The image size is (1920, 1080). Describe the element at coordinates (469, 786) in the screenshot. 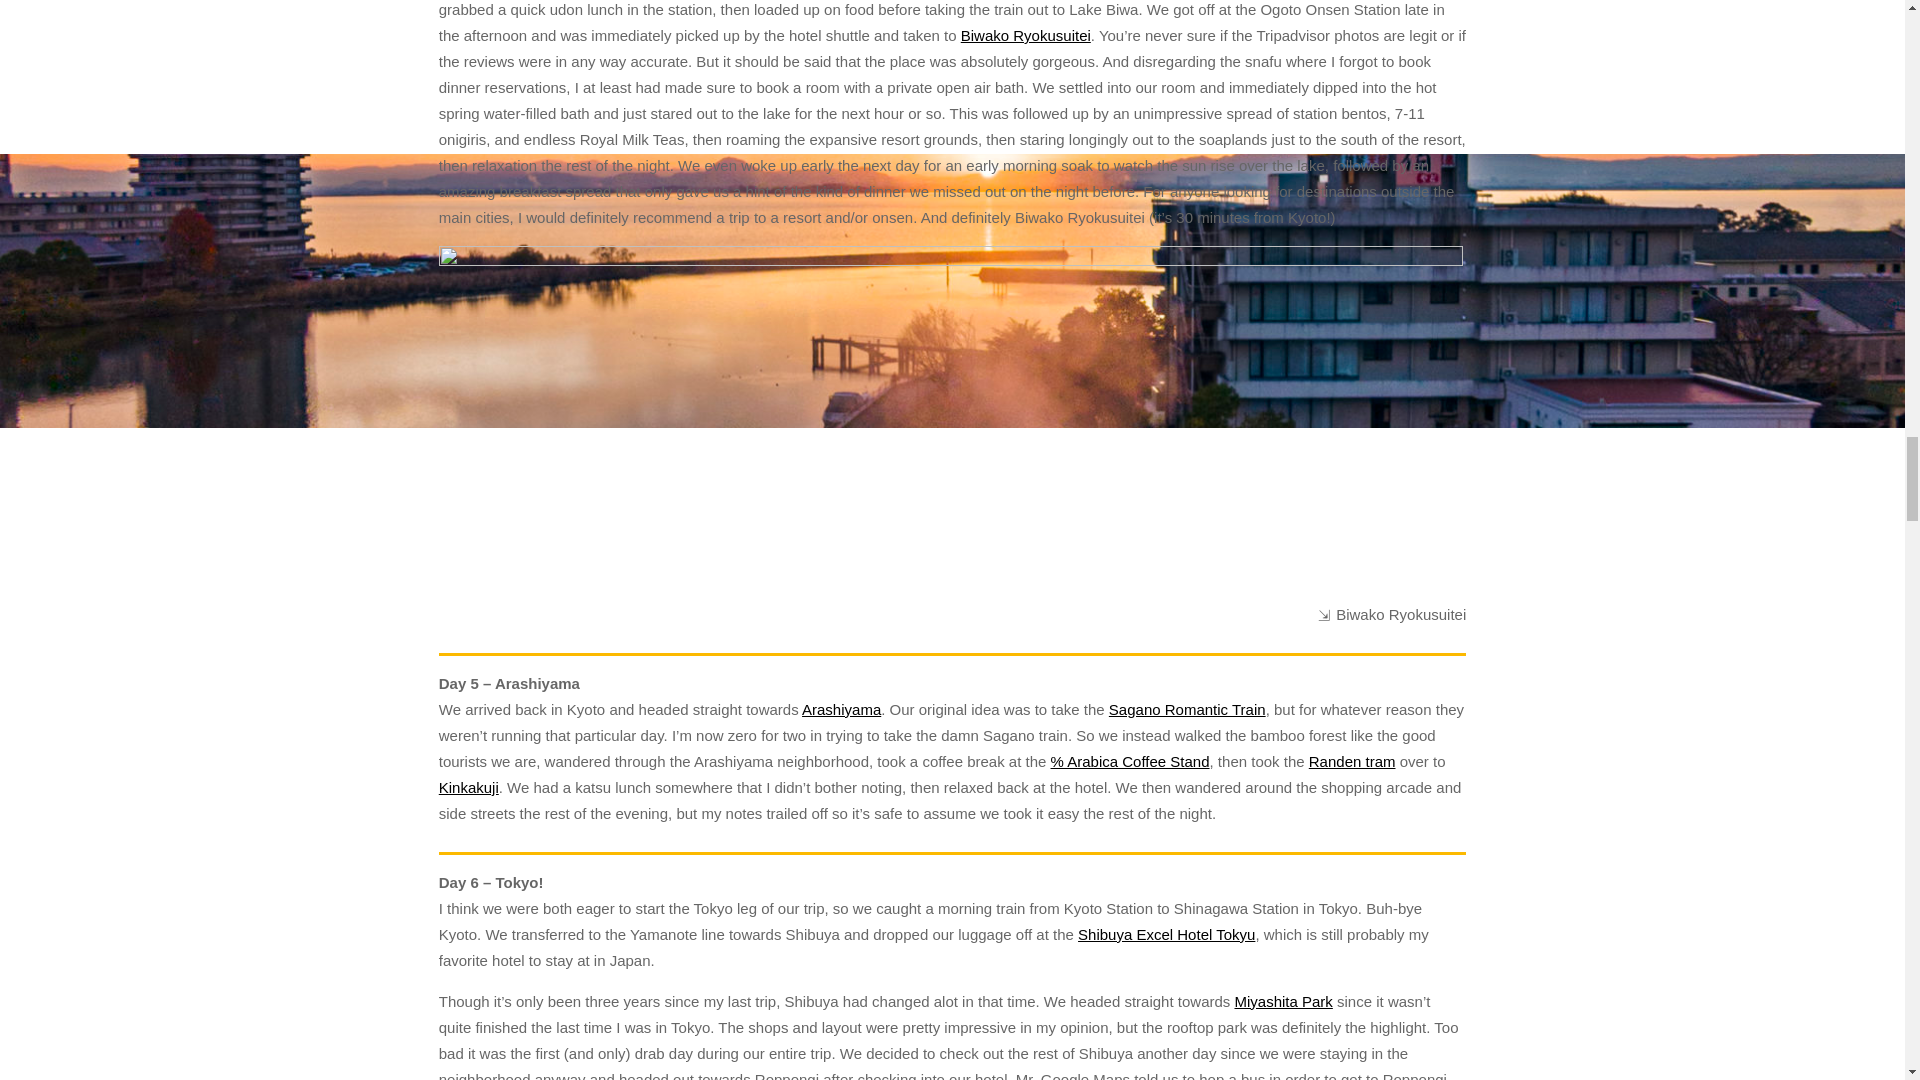

I see `Kinkakuji` at that location.